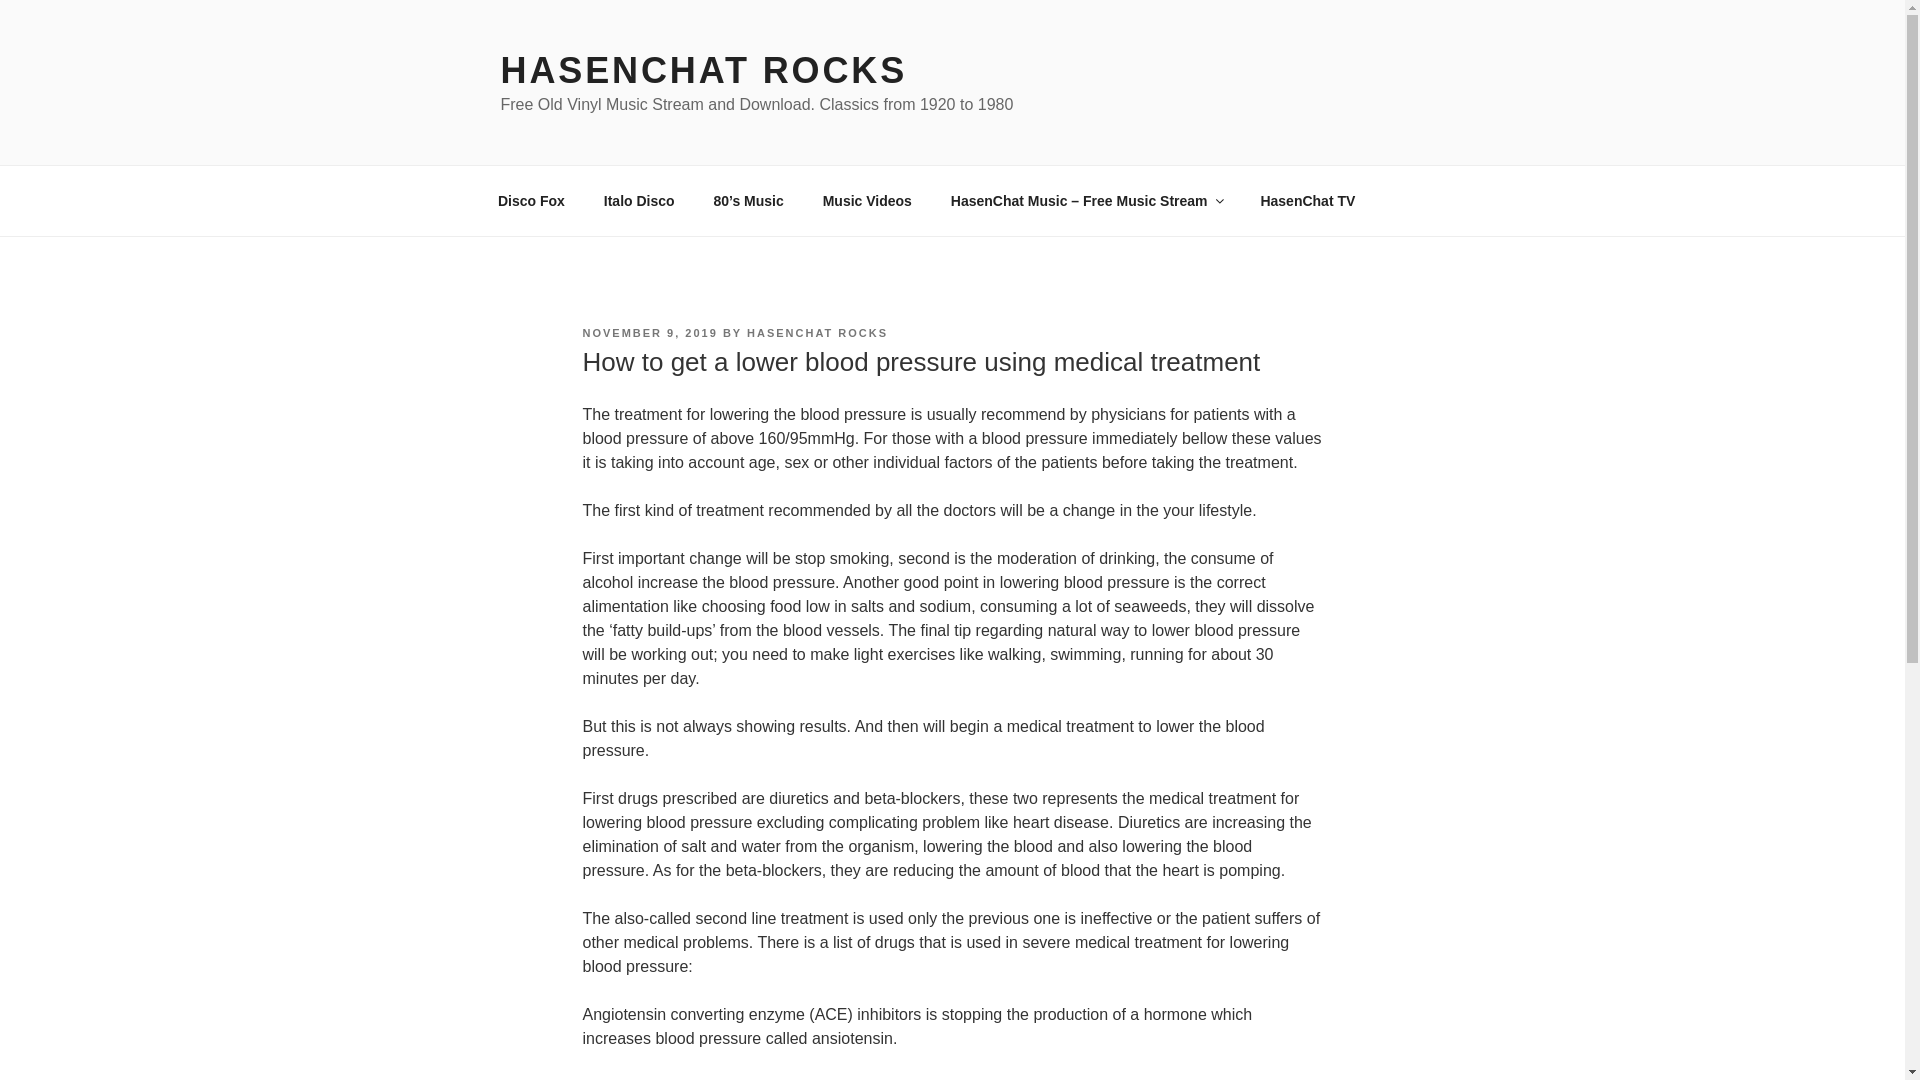 Image resolution: width=1920 pixels, height=1080 pixels. Describe the element at coordinates (866, 200) in the screenshot. I see `Music Videos` at that location.